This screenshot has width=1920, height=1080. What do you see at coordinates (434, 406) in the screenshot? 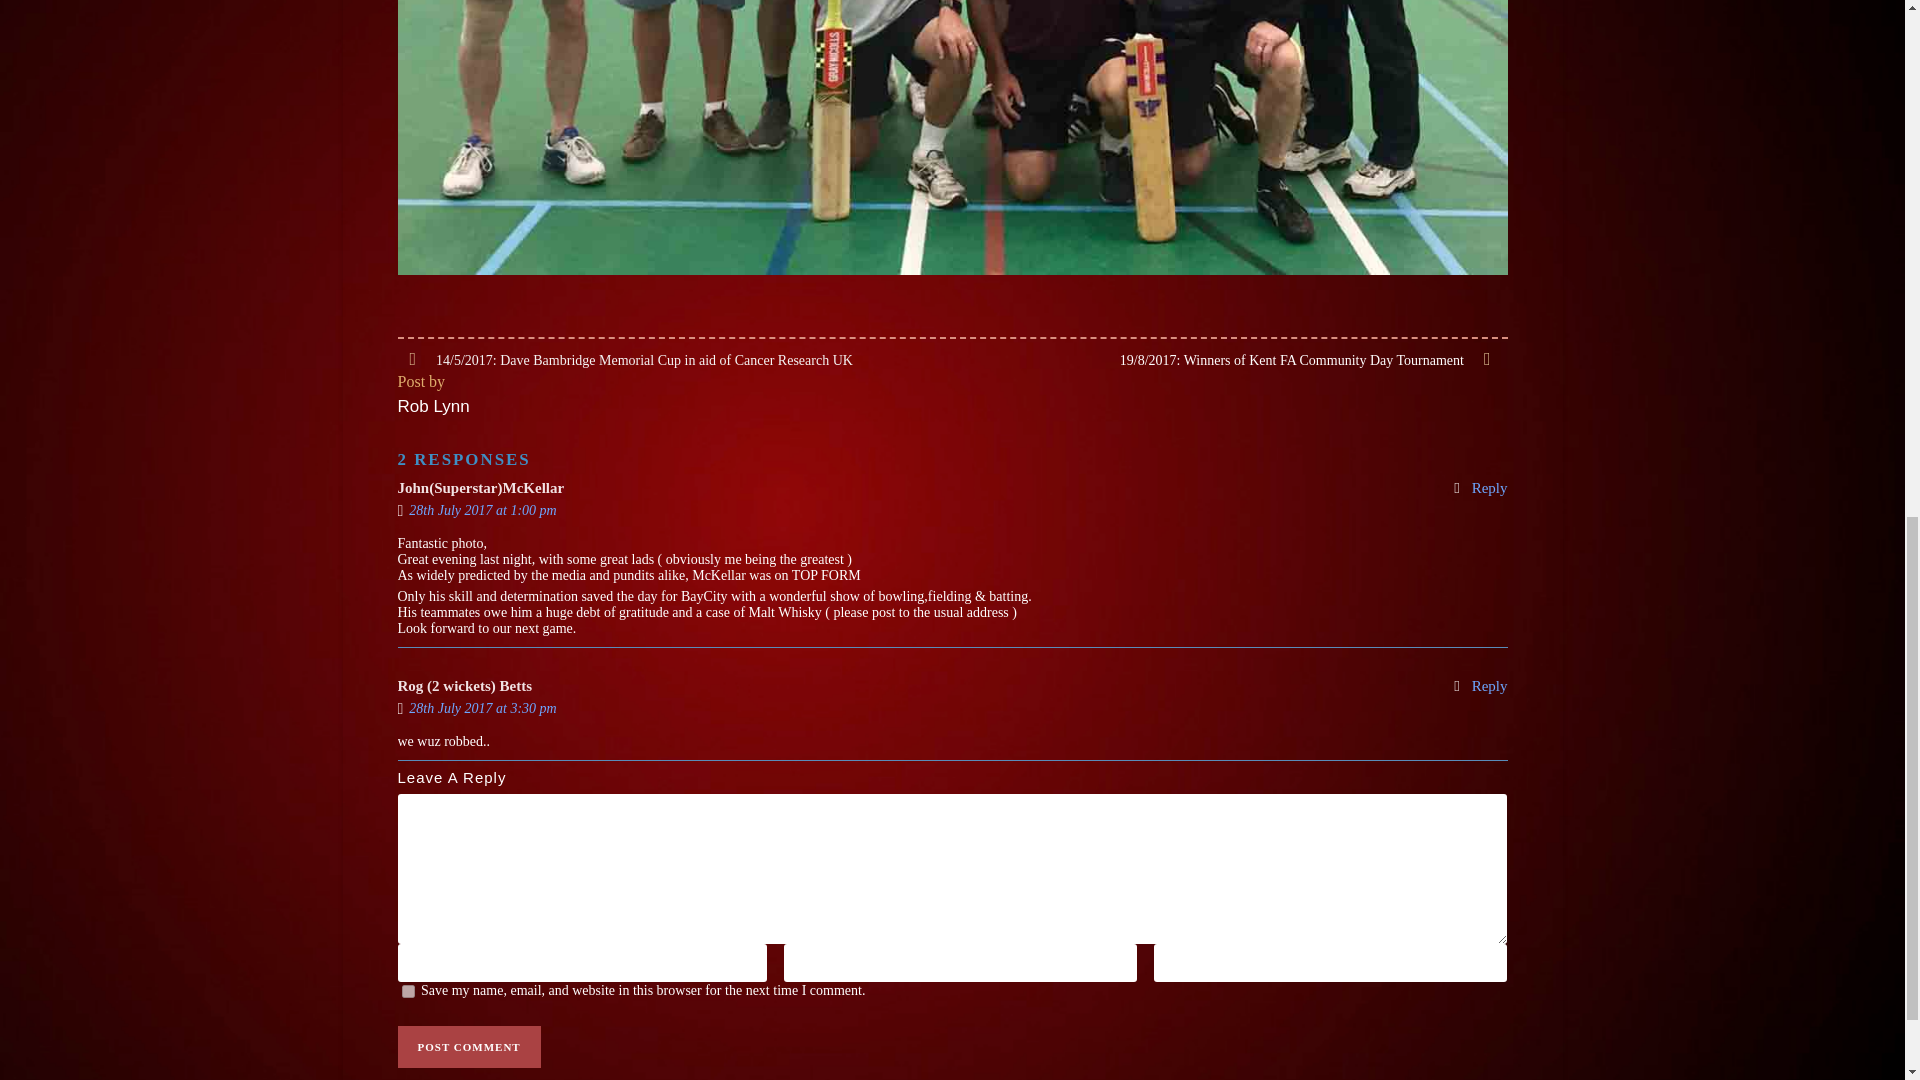
I see `Posts by Rob Lynn` at bounding box center [434, 406].